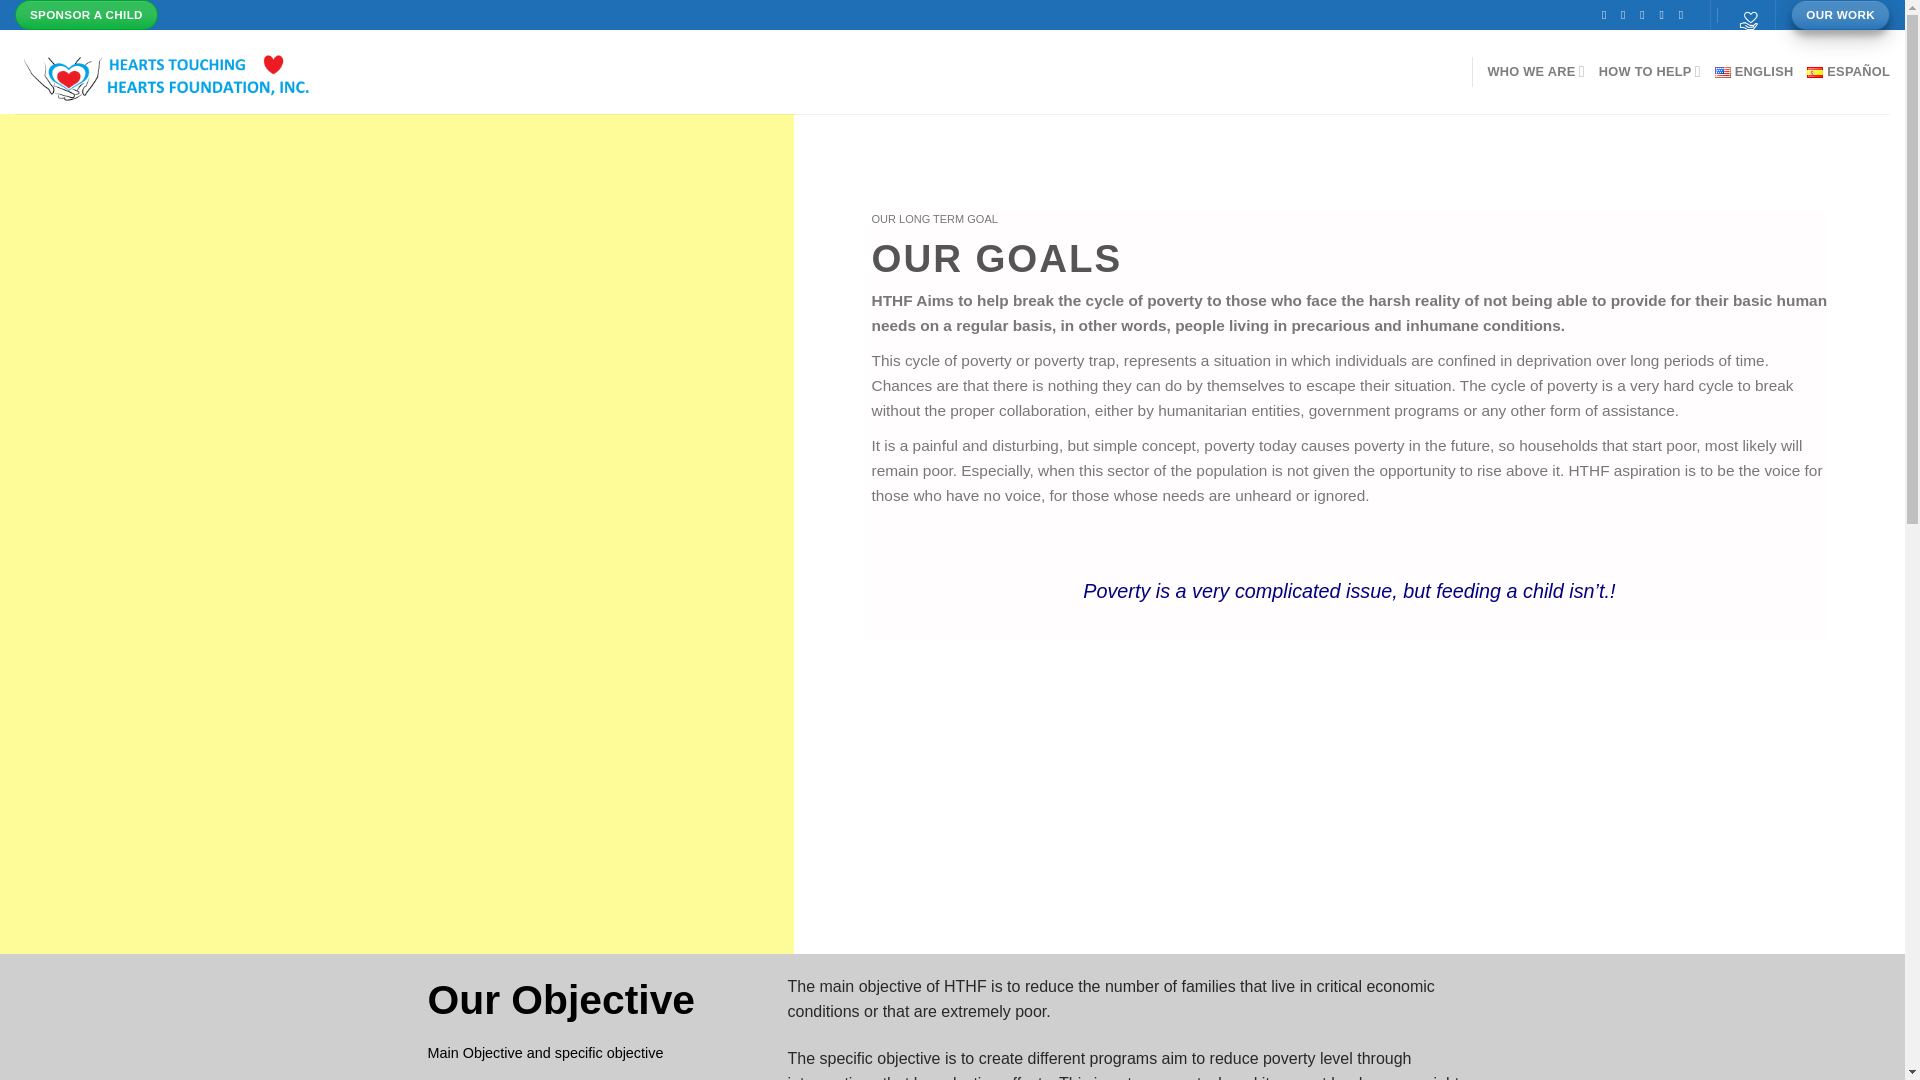 The width and height of the screenshot is (1920, 1080). I want to click on WHO WE ARE, so click(1535, 71).